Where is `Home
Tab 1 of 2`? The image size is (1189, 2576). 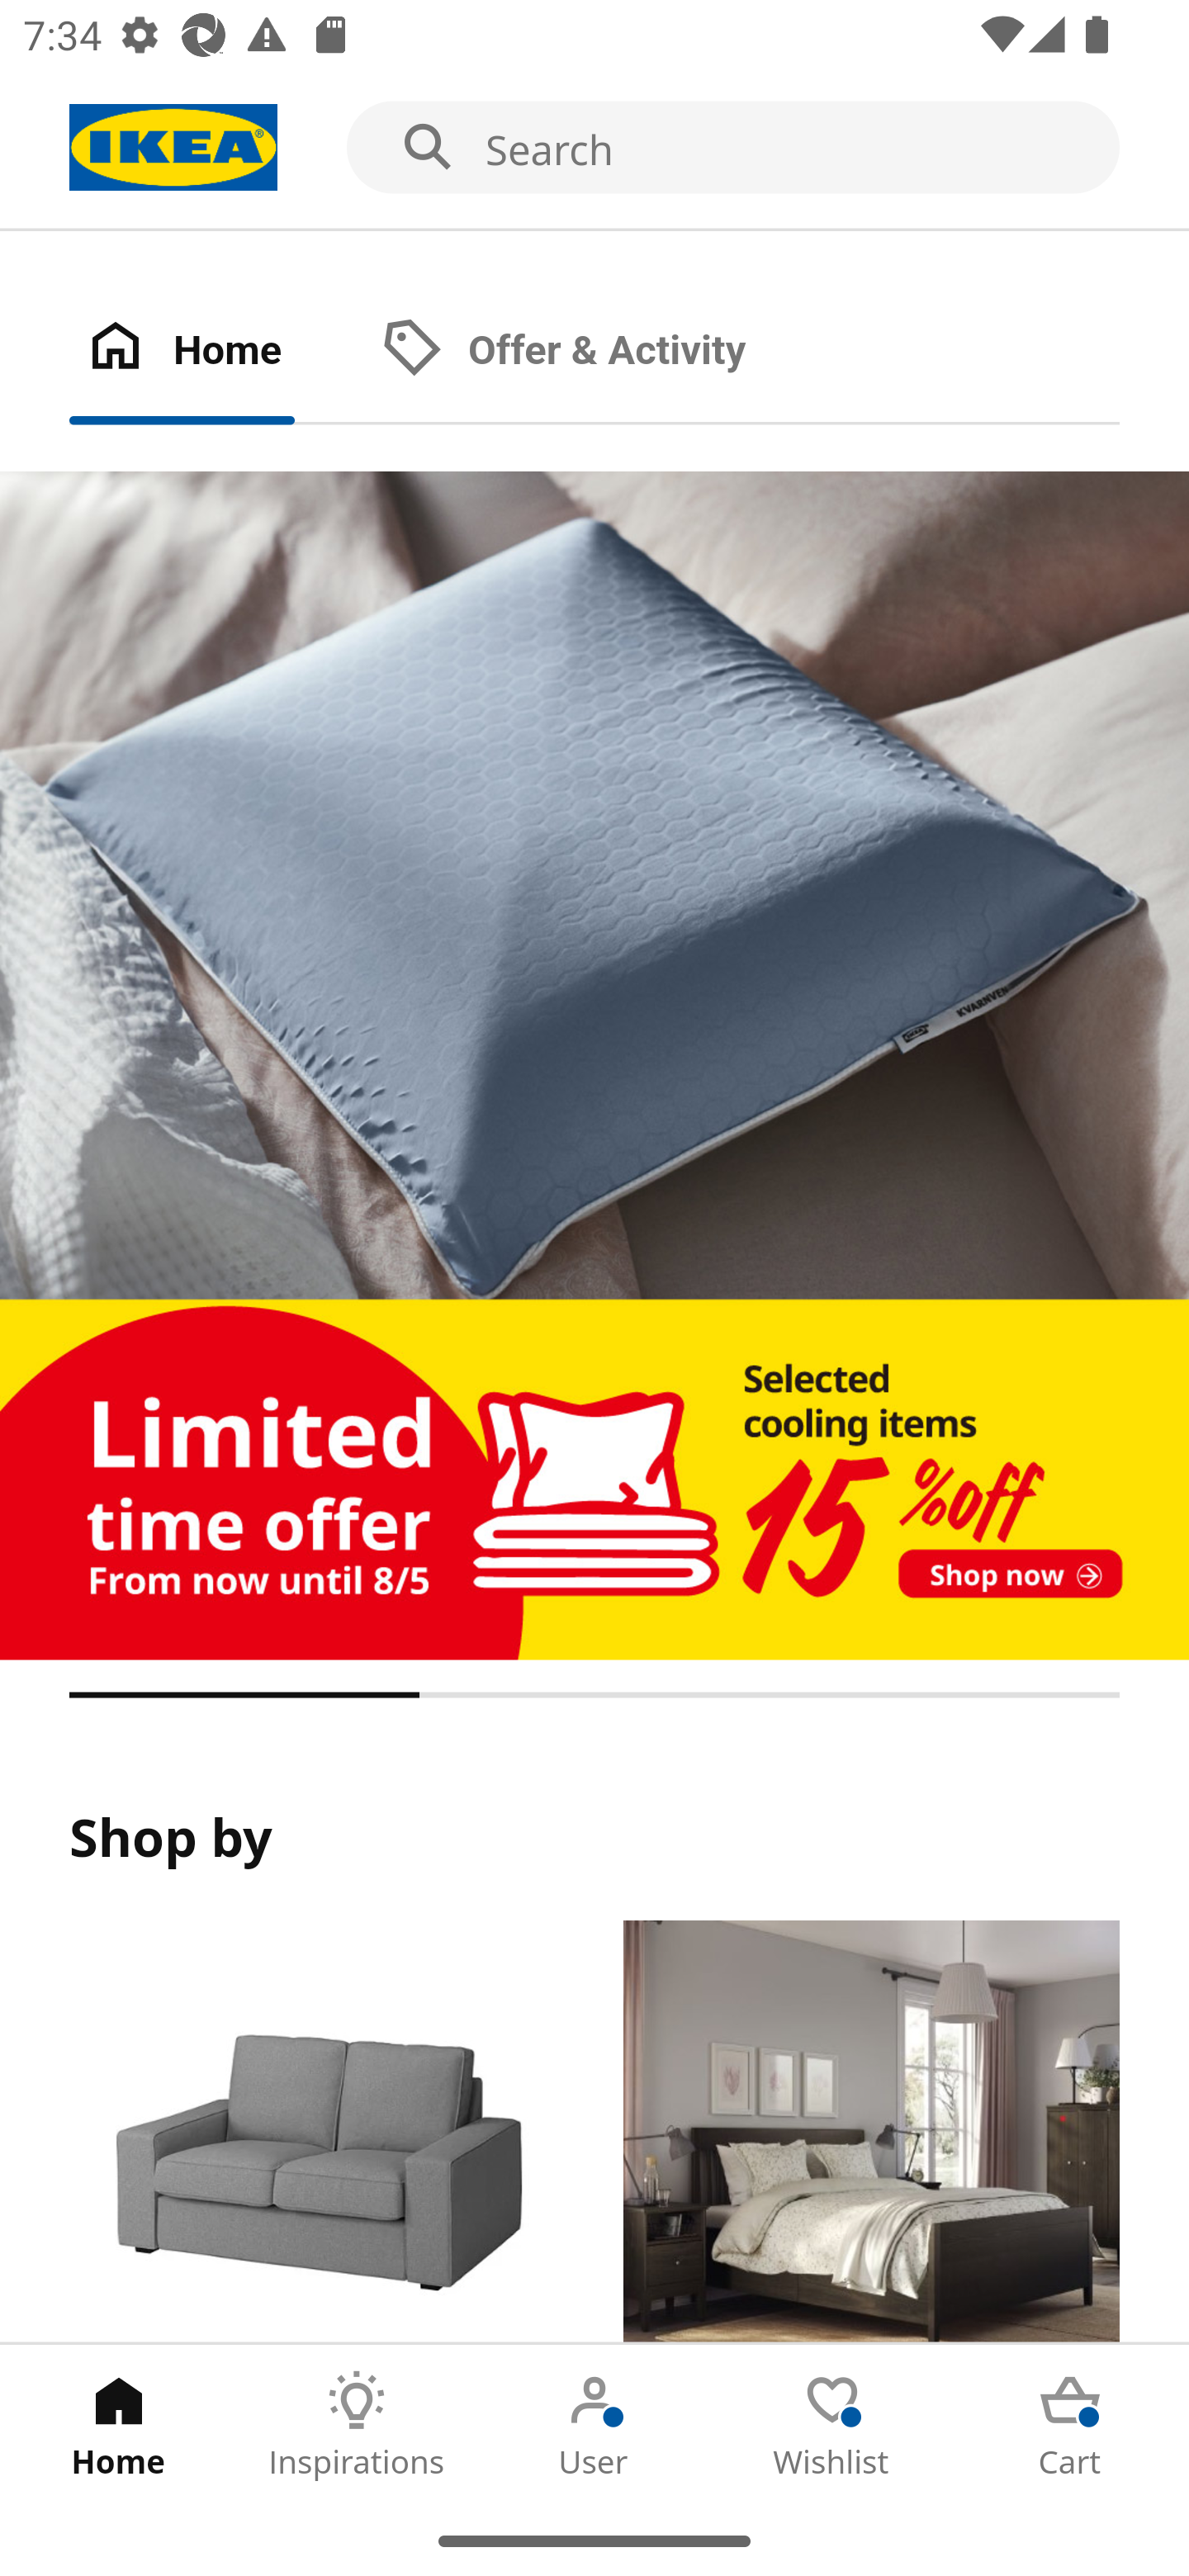 Home
Tab 1 of 2 is located at coordinates (216, 351).